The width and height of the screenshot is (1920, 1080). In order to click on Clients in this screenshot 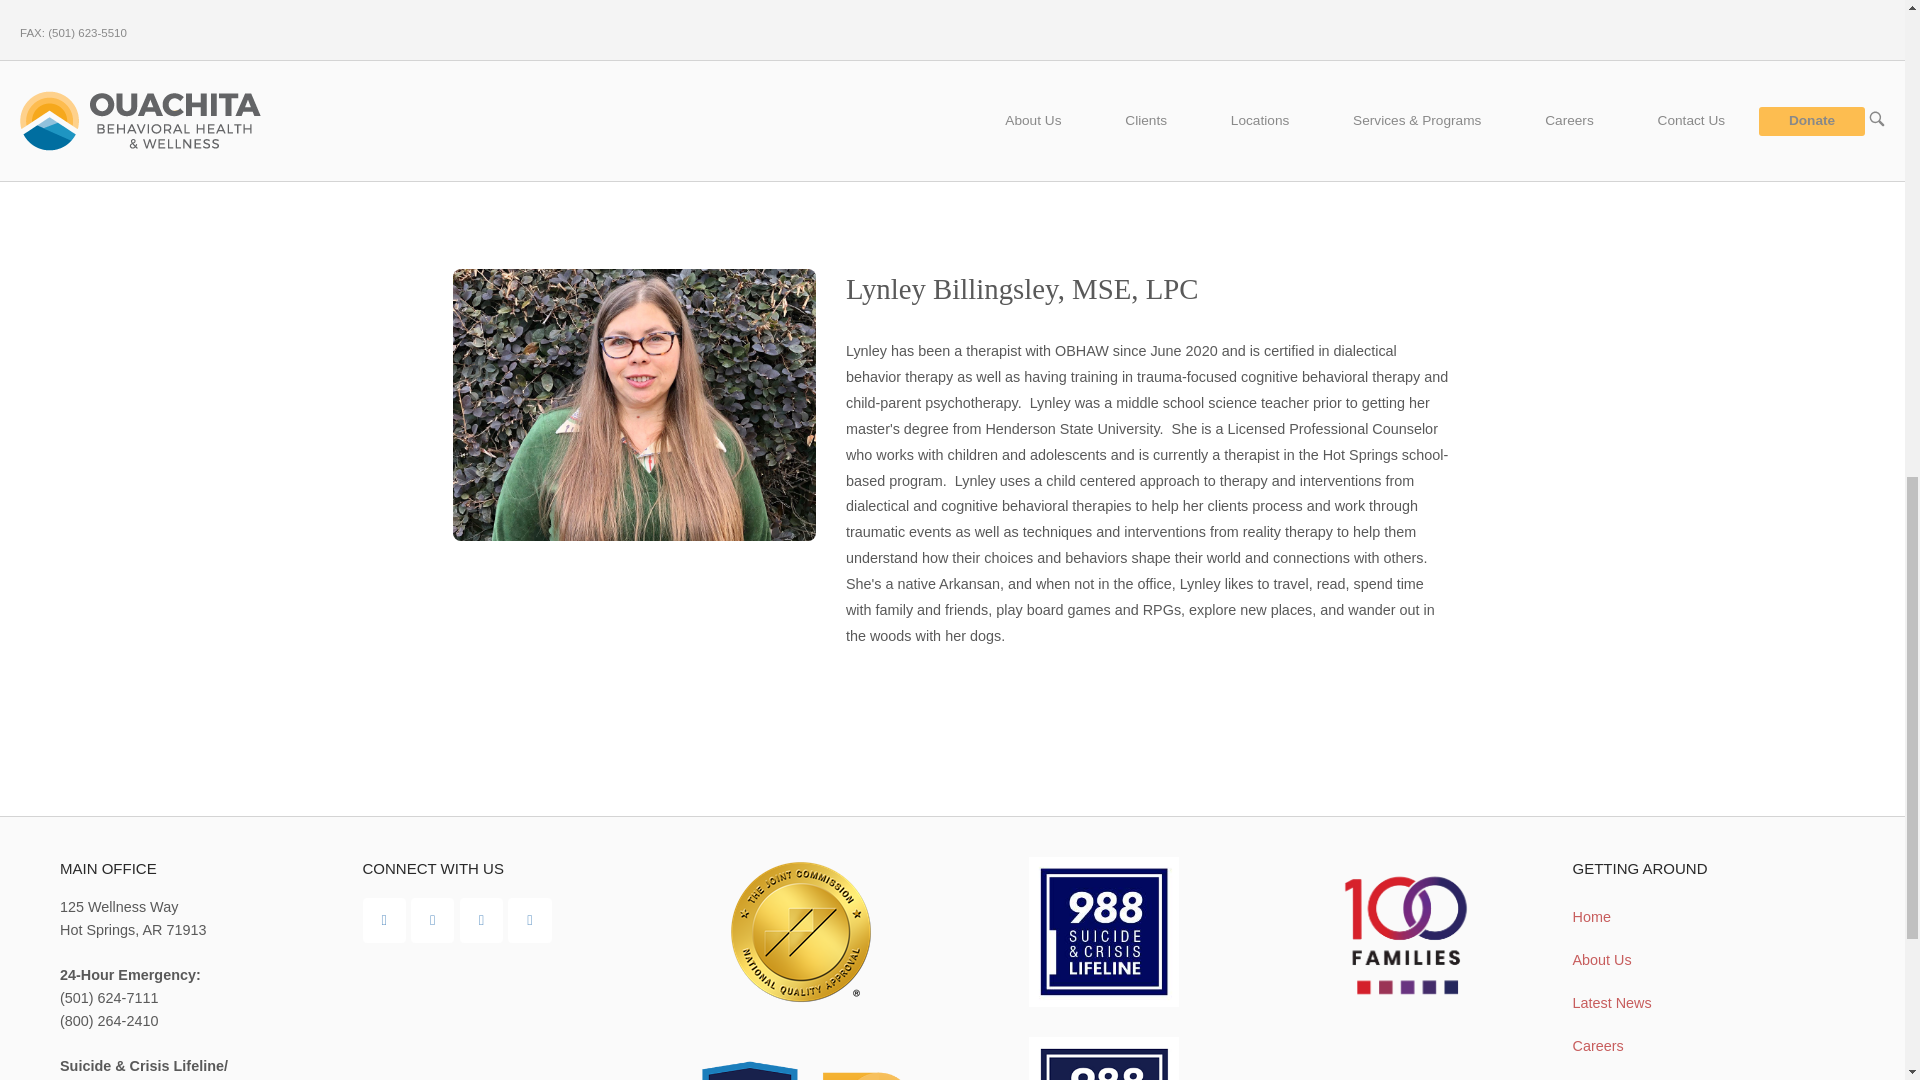, I will do `click(1145, 120)`.